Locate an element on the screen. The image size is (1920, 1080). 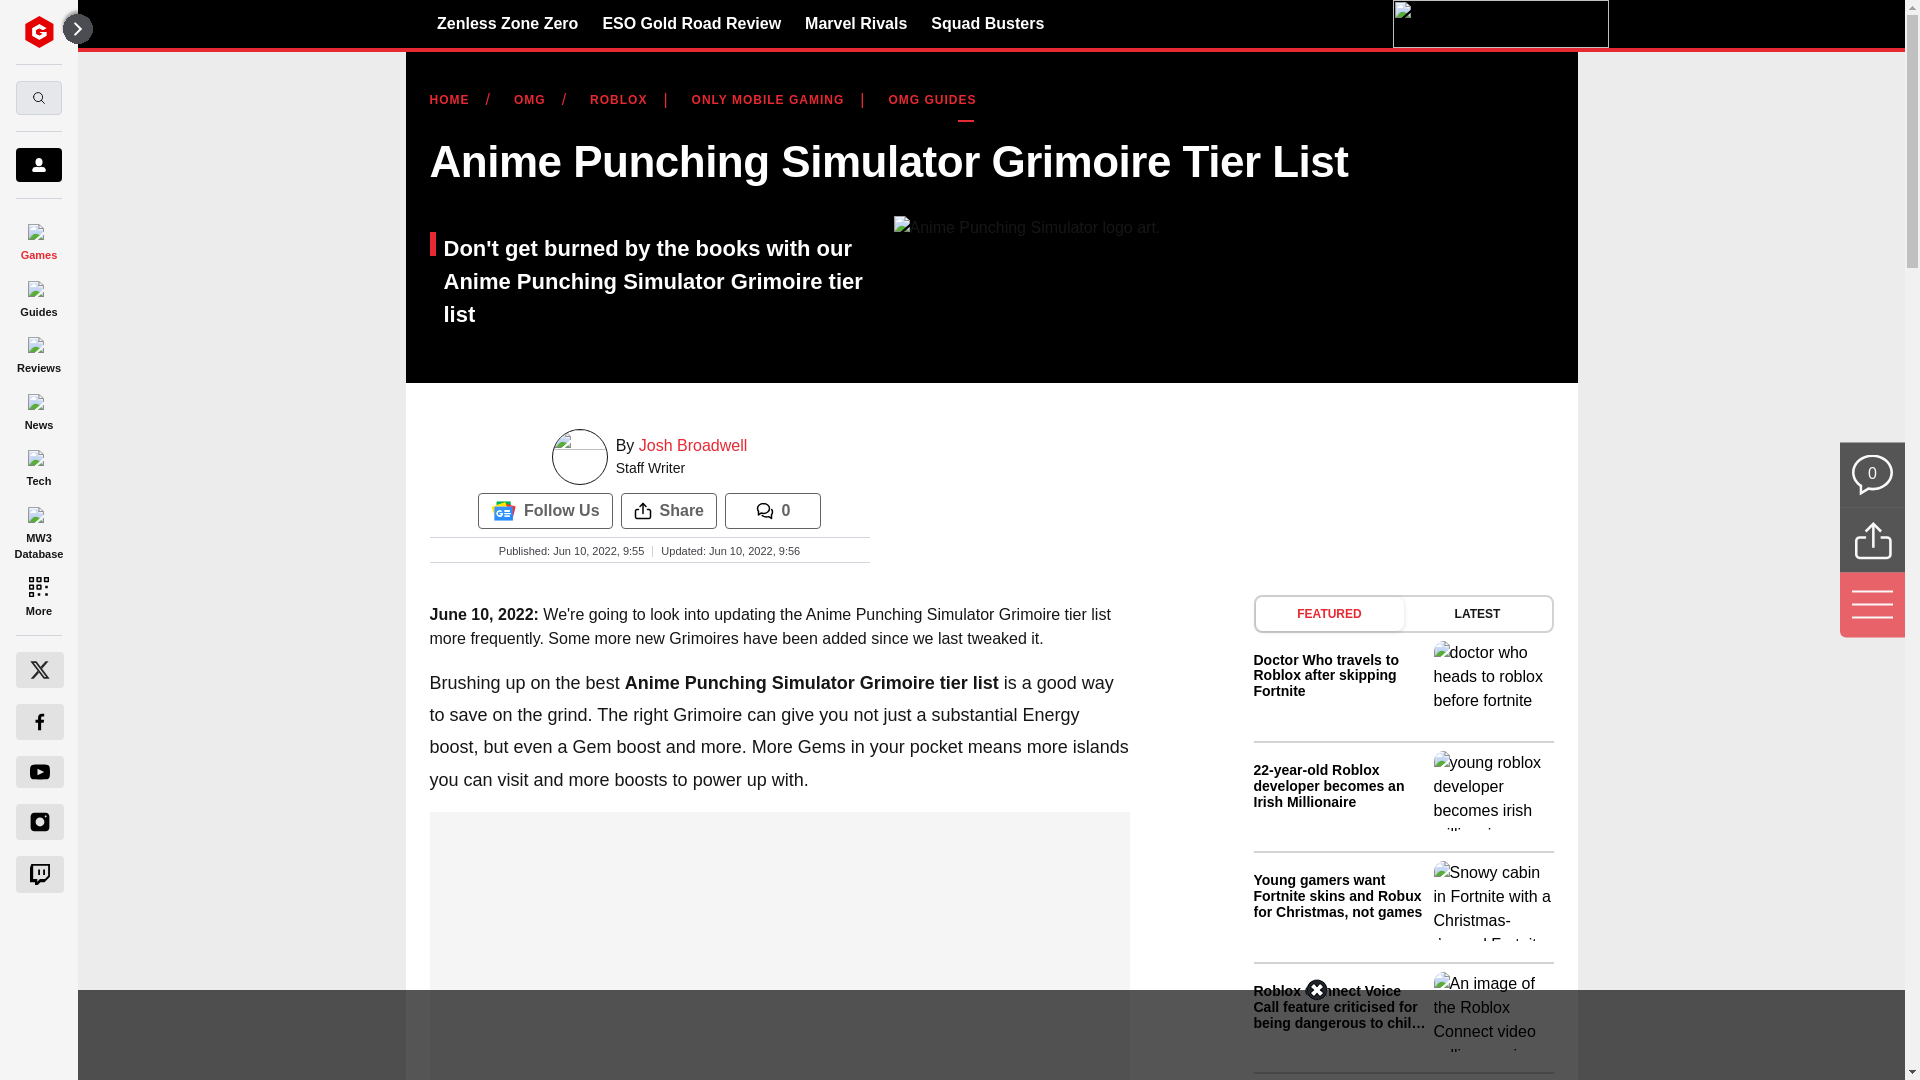
ESO Gold Road Review is located at coordinates (692, 23).